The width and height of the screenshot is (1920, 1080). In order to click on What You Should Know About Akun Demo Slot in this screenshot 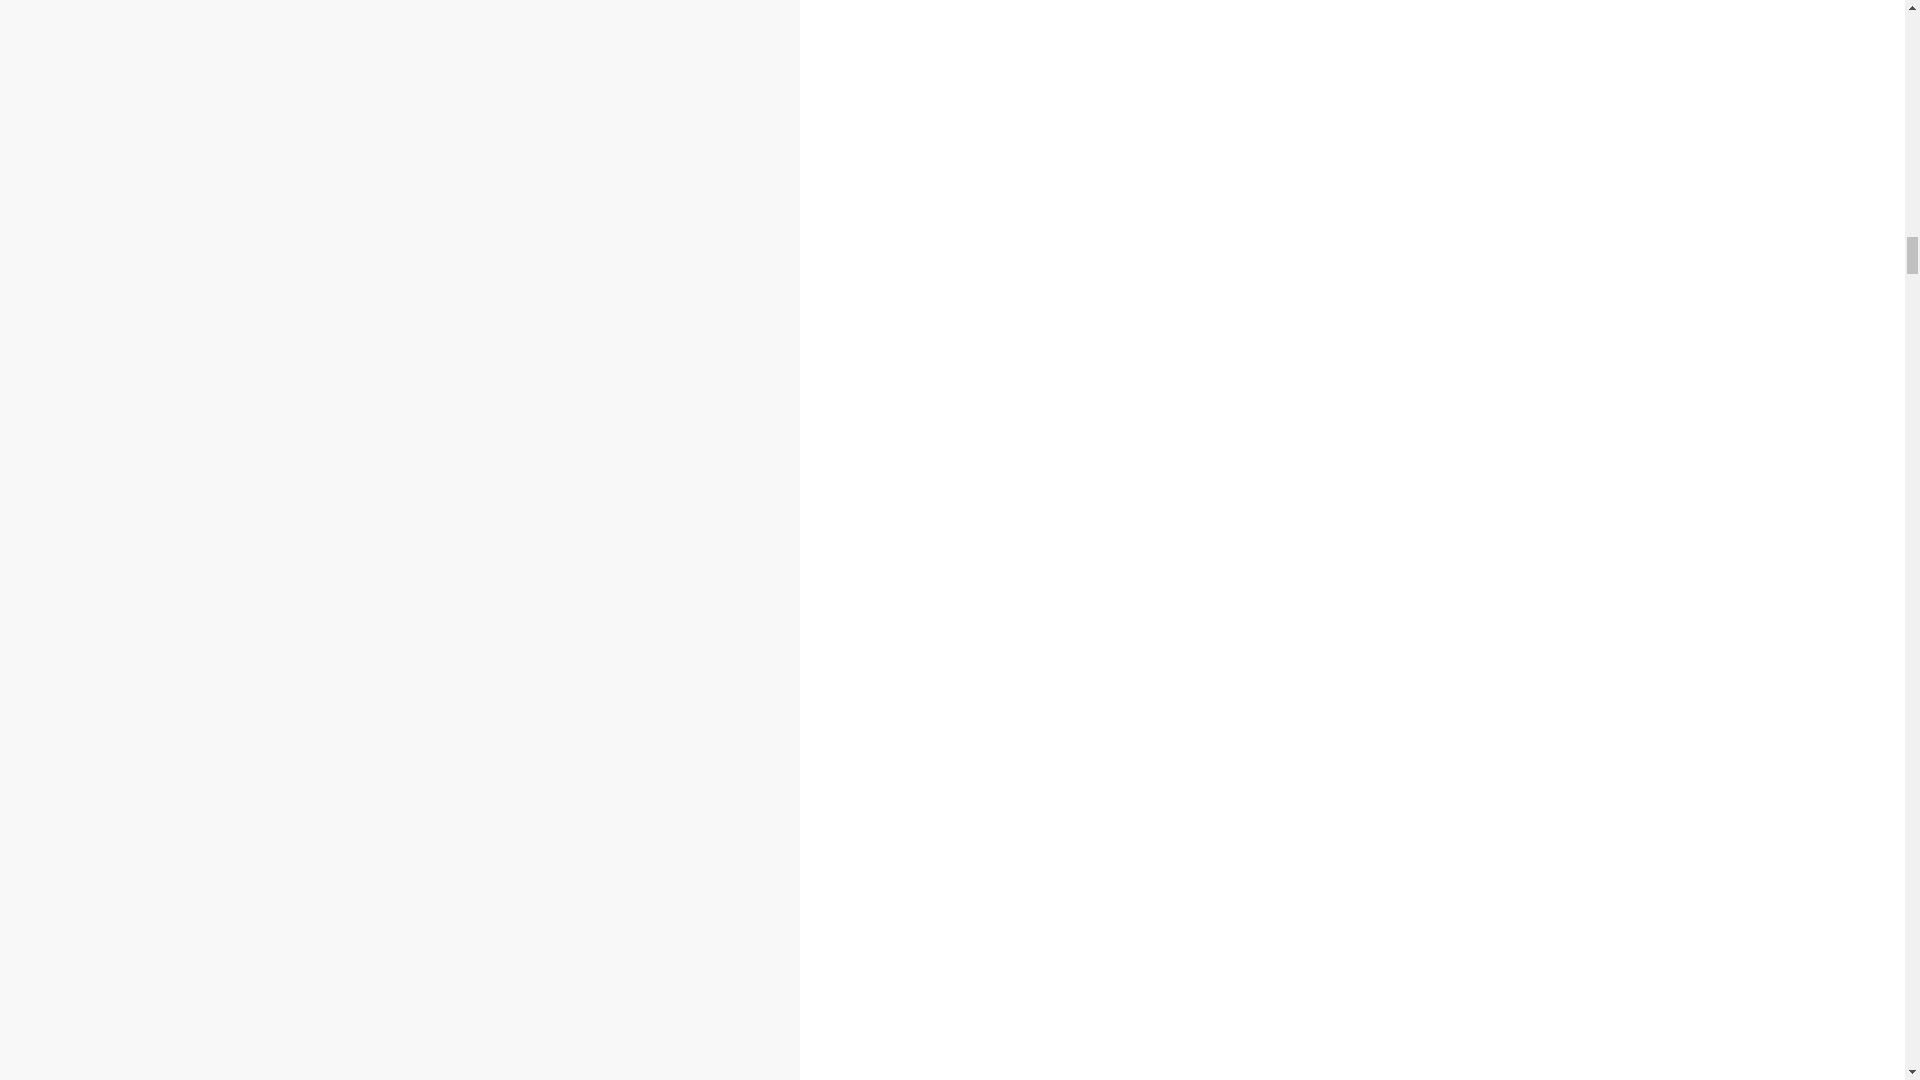, I will do `click(252, 537)`.